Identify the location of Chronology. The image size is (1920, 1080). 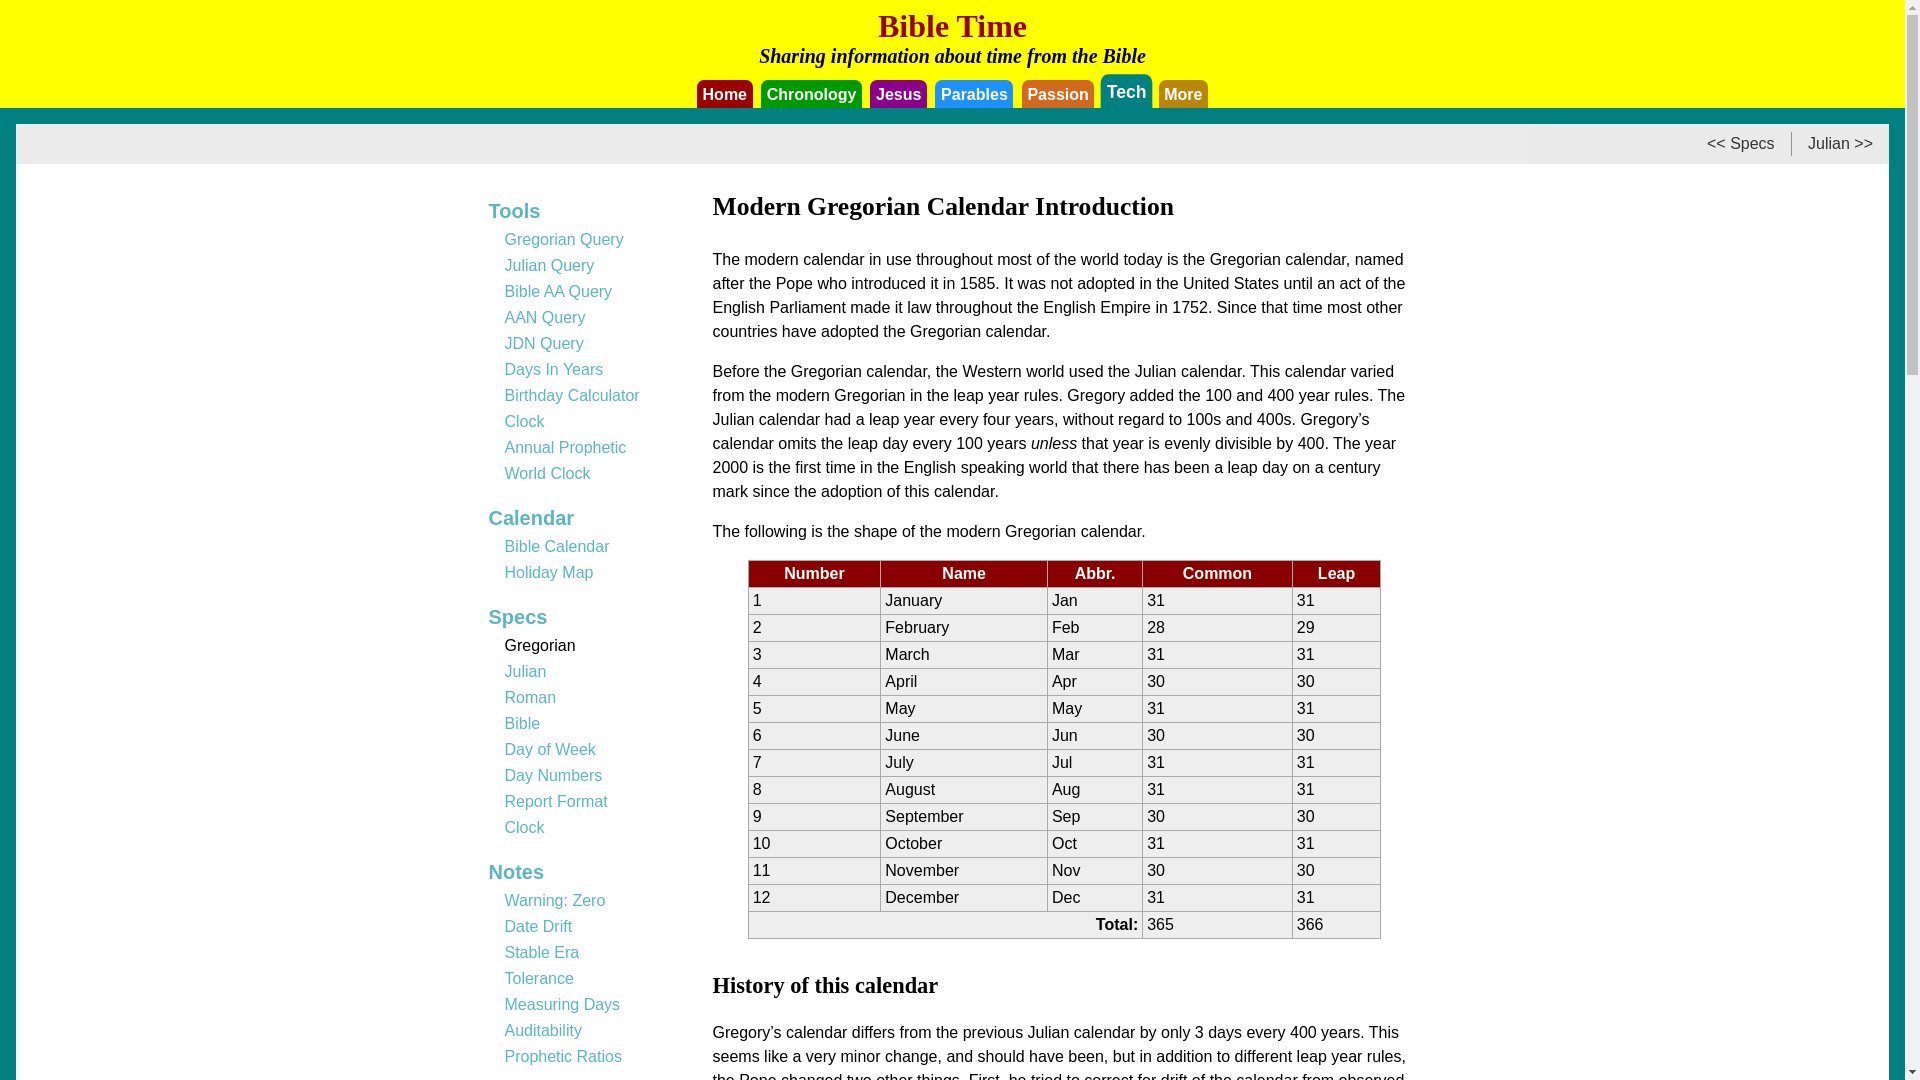
(811, 94).